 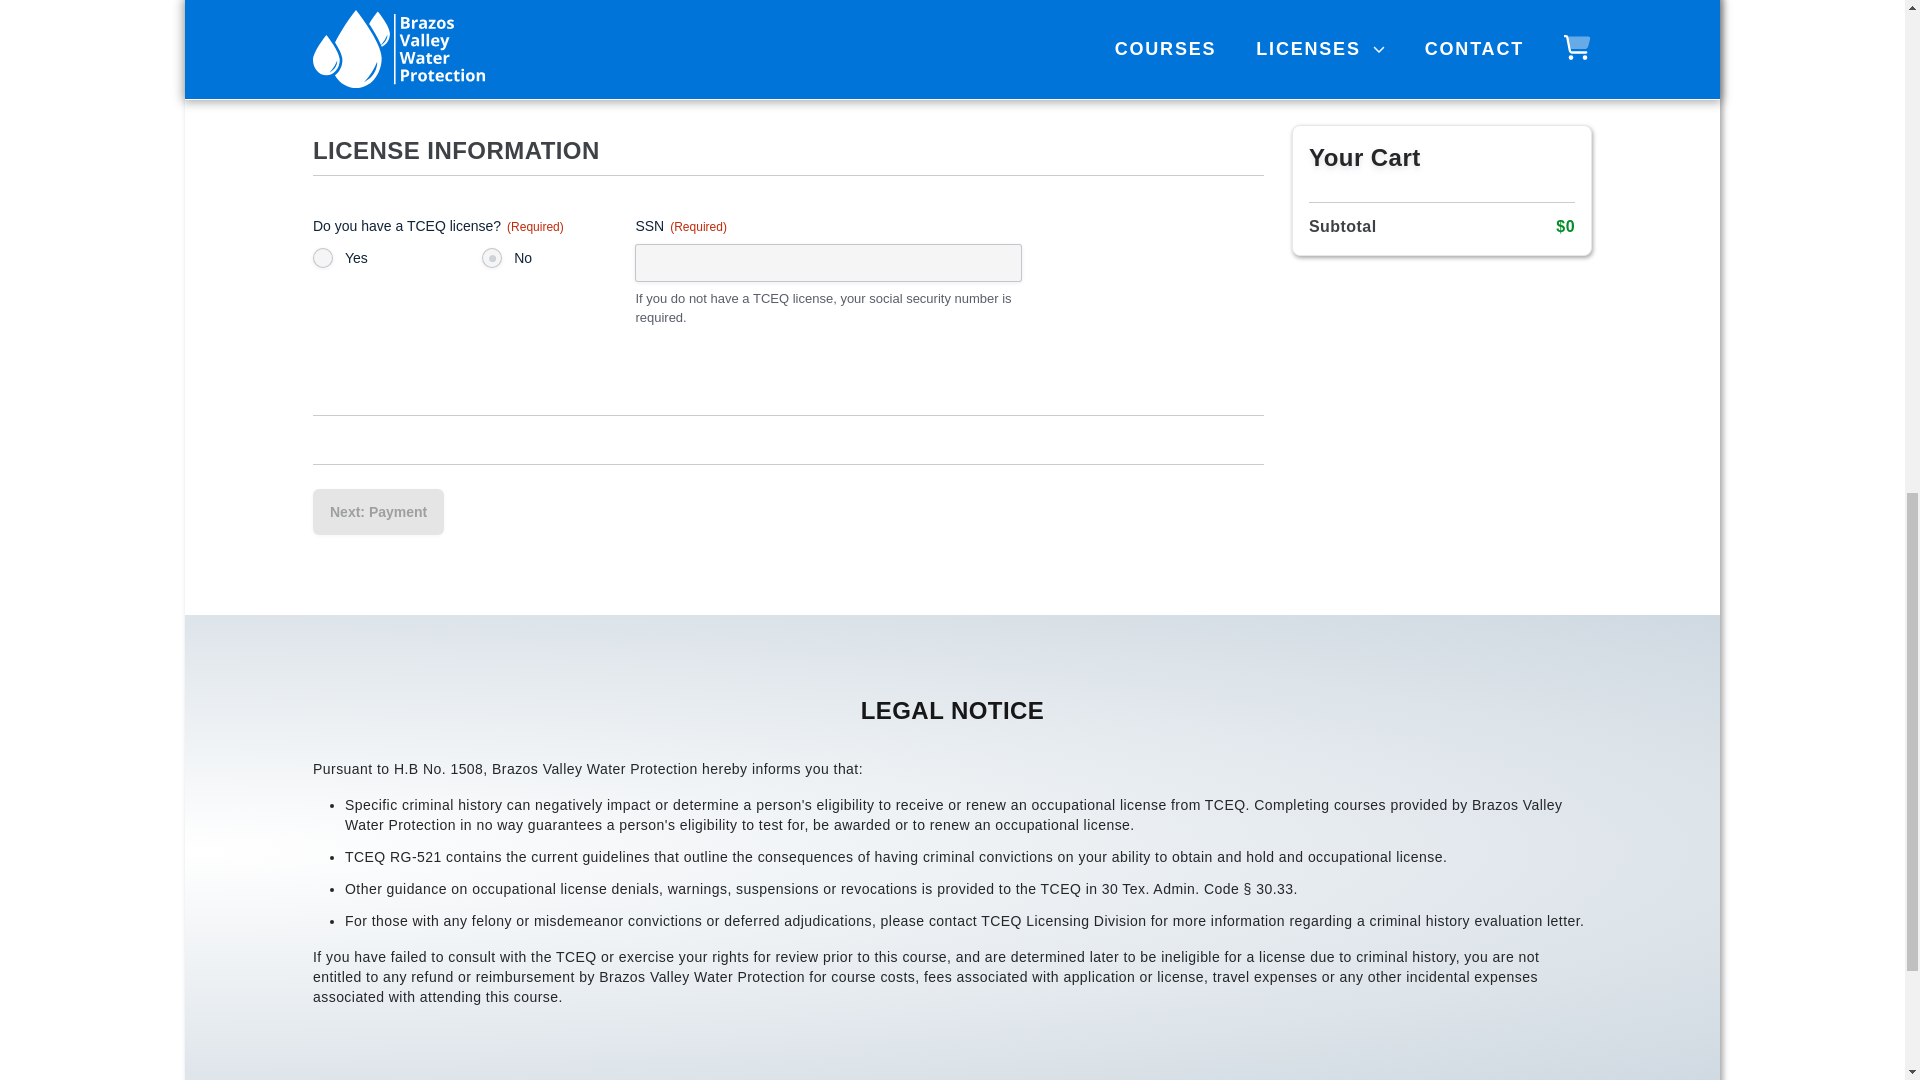 What do you see at coordinates (491, 258) in the screenshot?
I see `No` at bounding box center [491, 258].